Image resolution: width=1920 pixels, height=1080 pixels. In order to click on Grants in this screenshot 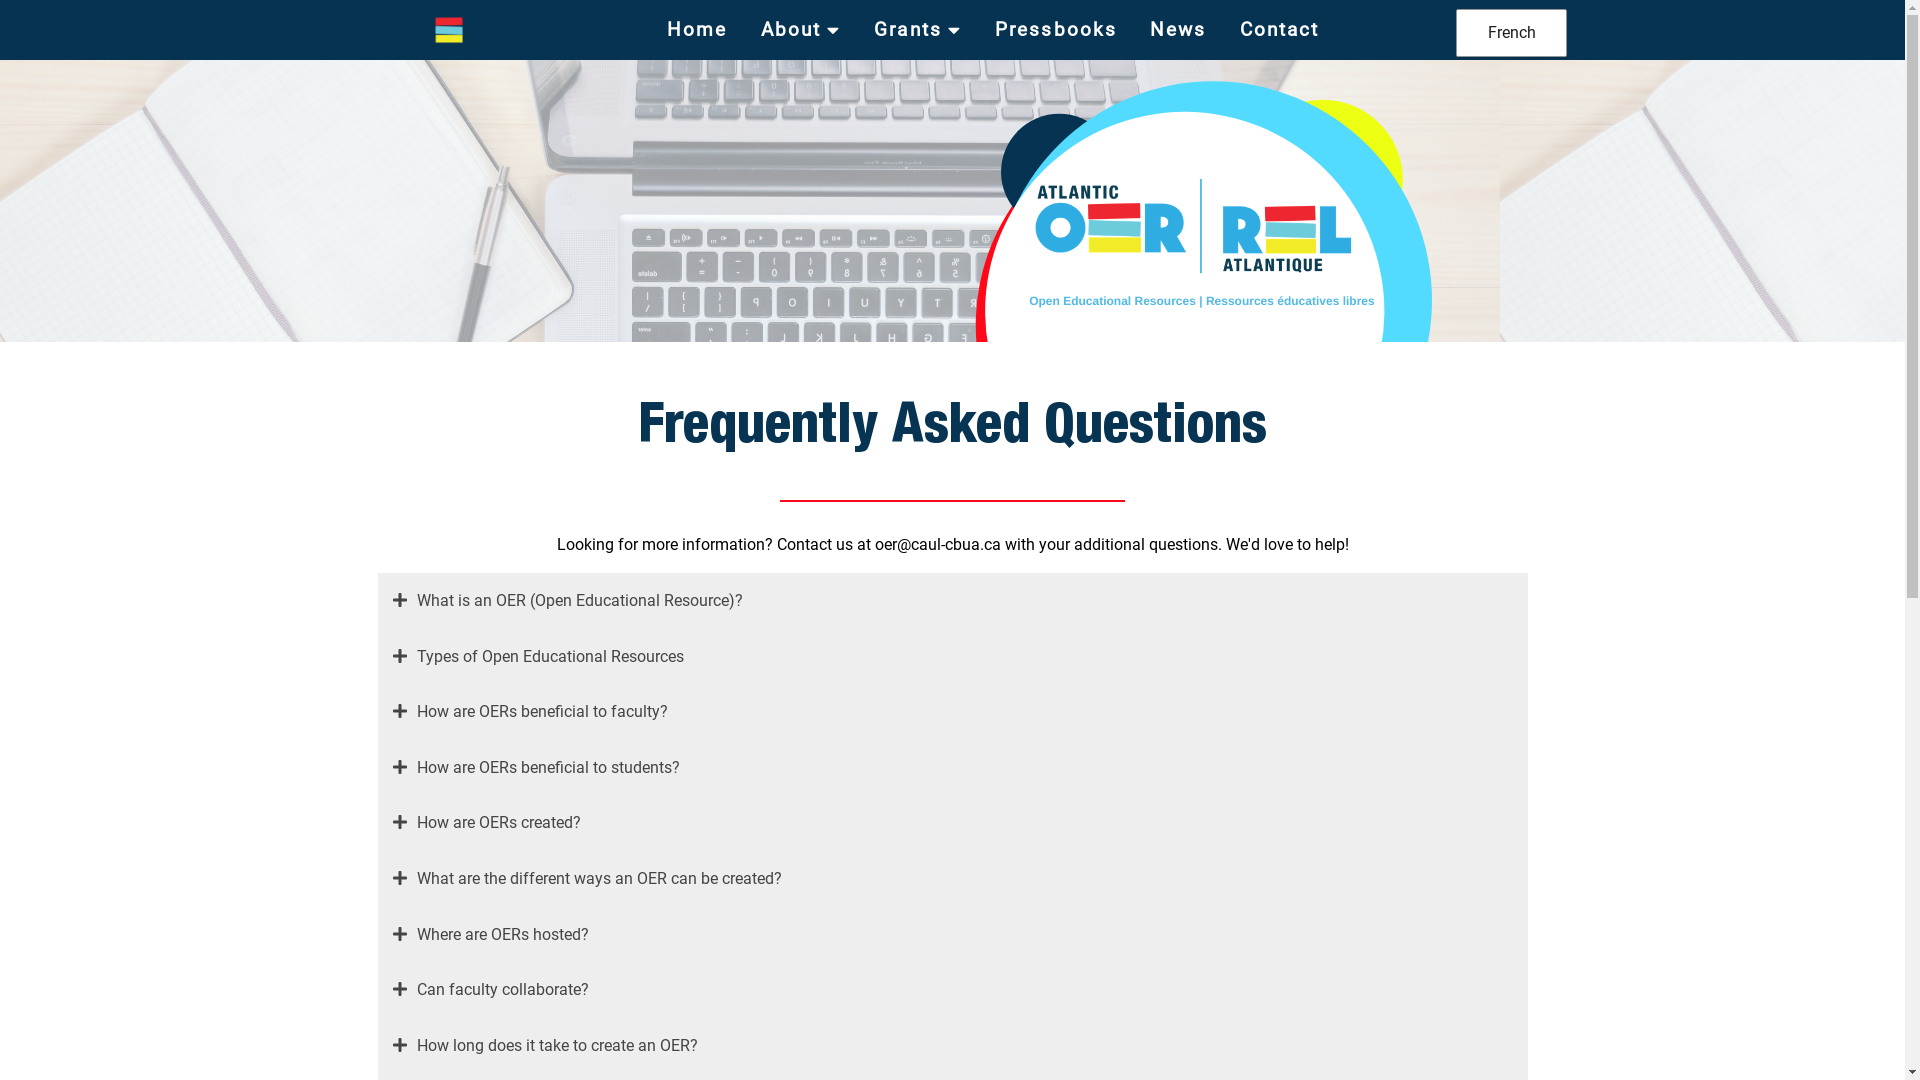, I will do `click(918, 30)`.